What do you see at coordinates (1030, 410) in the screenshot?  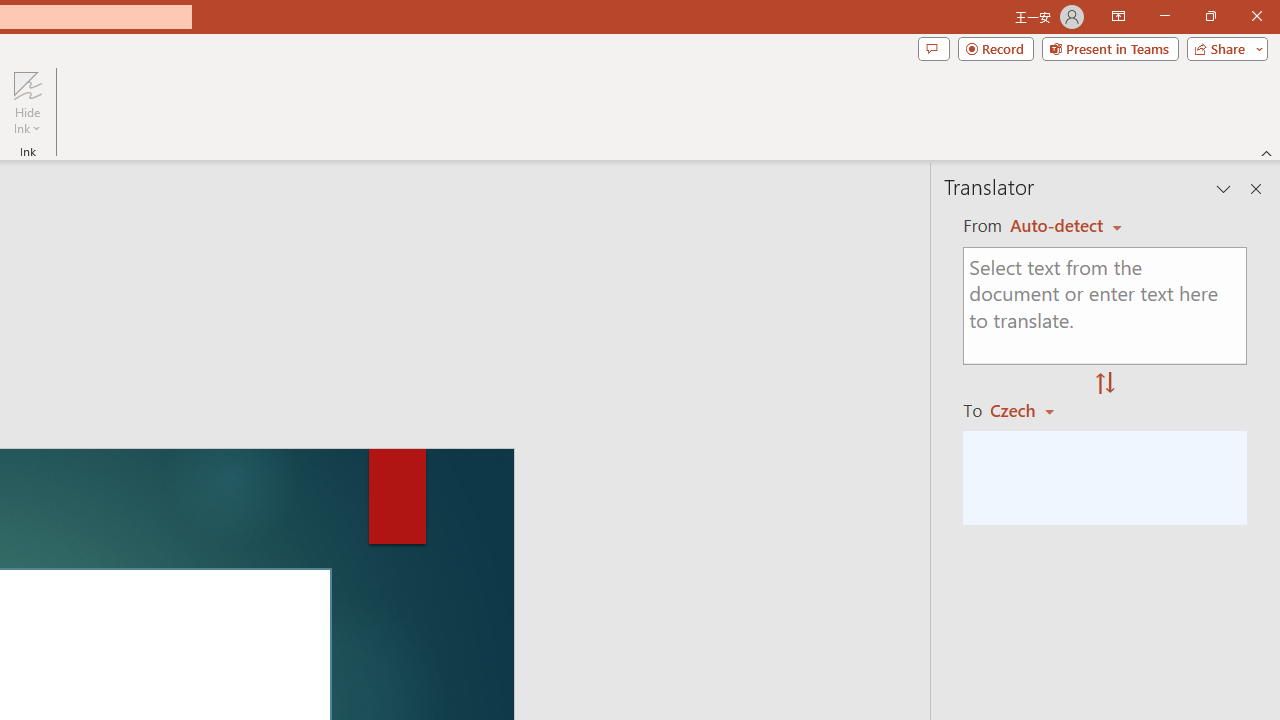 I see `Czech` at bounding box center [1030, 410].